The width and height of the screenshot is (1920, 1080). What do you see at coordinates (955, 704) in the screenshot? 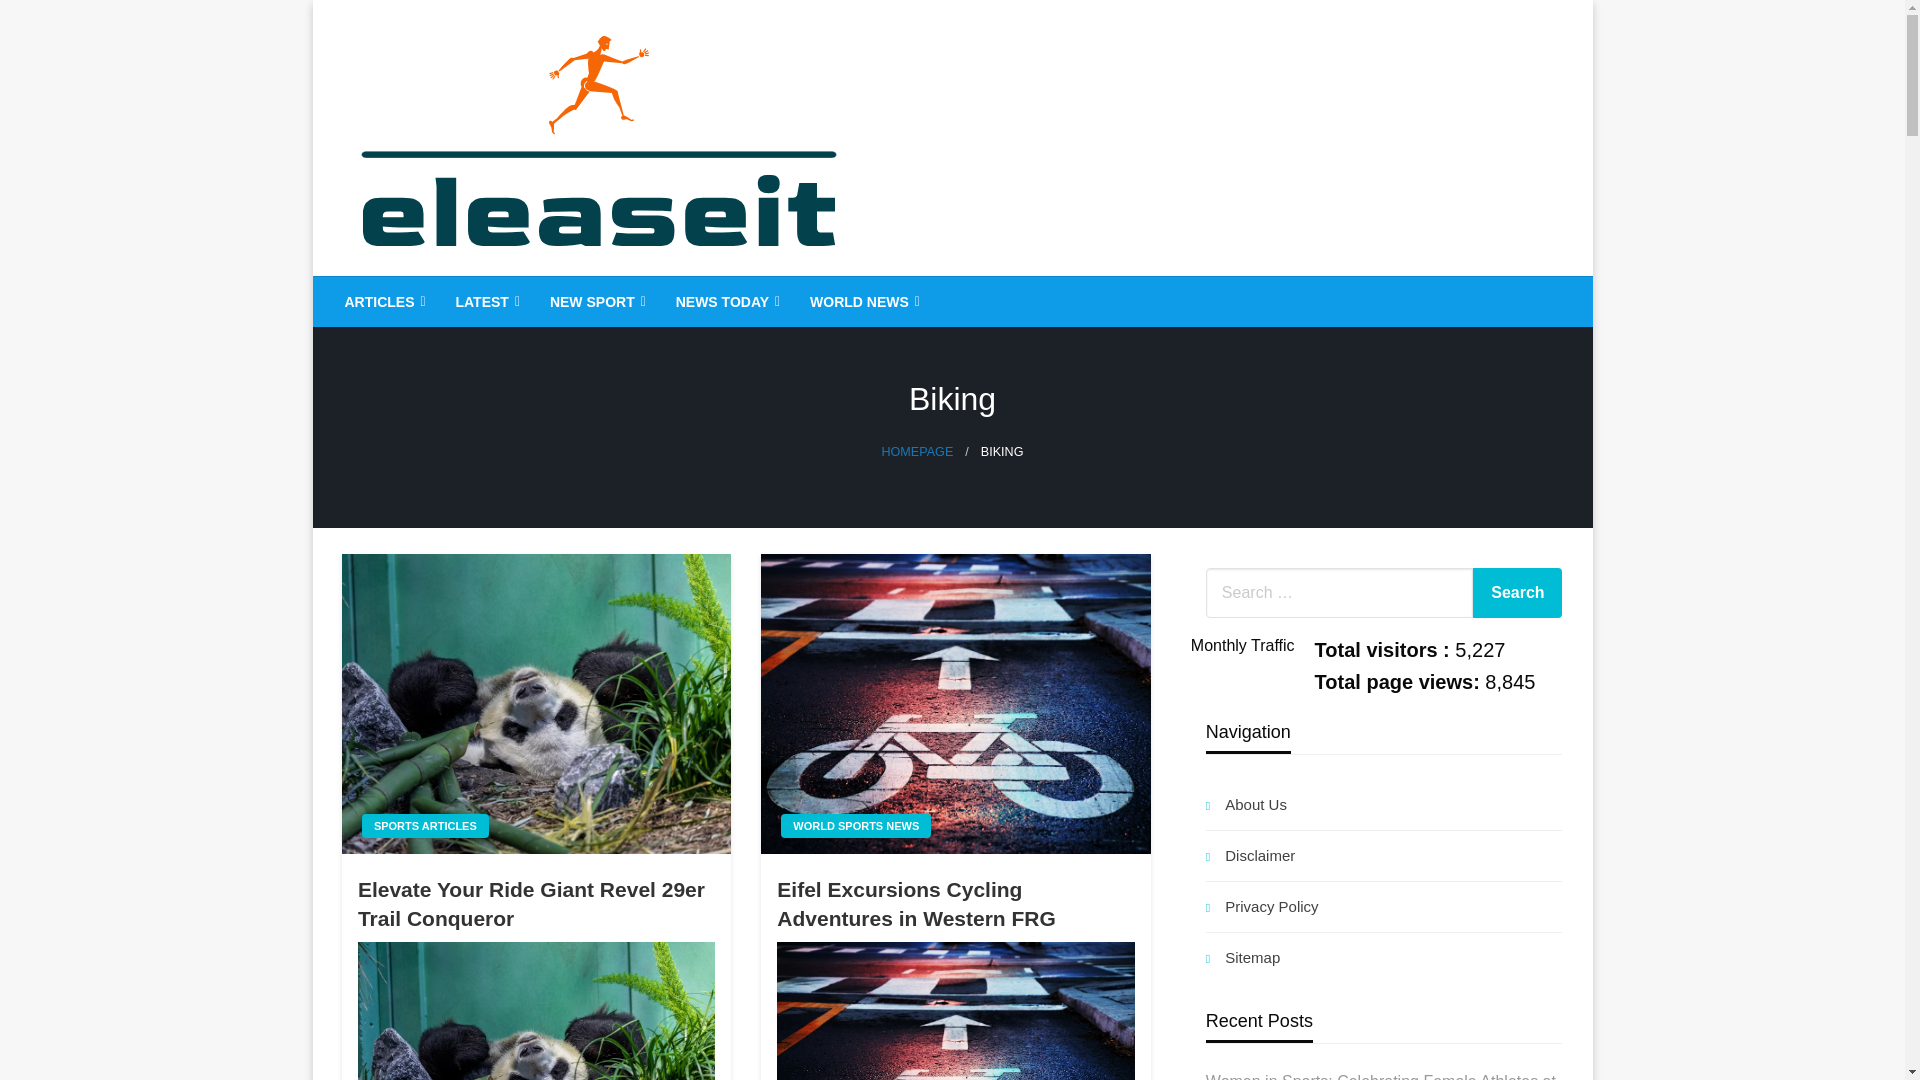
I see `Eifel Excursions Cycling Adventures in Western FRG` at bounding box center [955, 704].